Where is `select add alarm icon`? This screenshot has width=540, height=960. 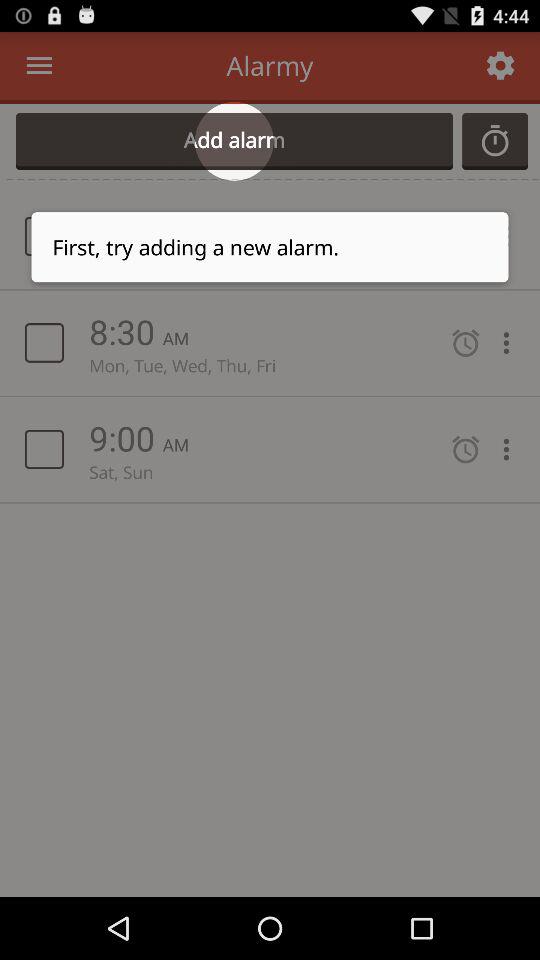 select add alarm icon is located at coordinates (234, 141).